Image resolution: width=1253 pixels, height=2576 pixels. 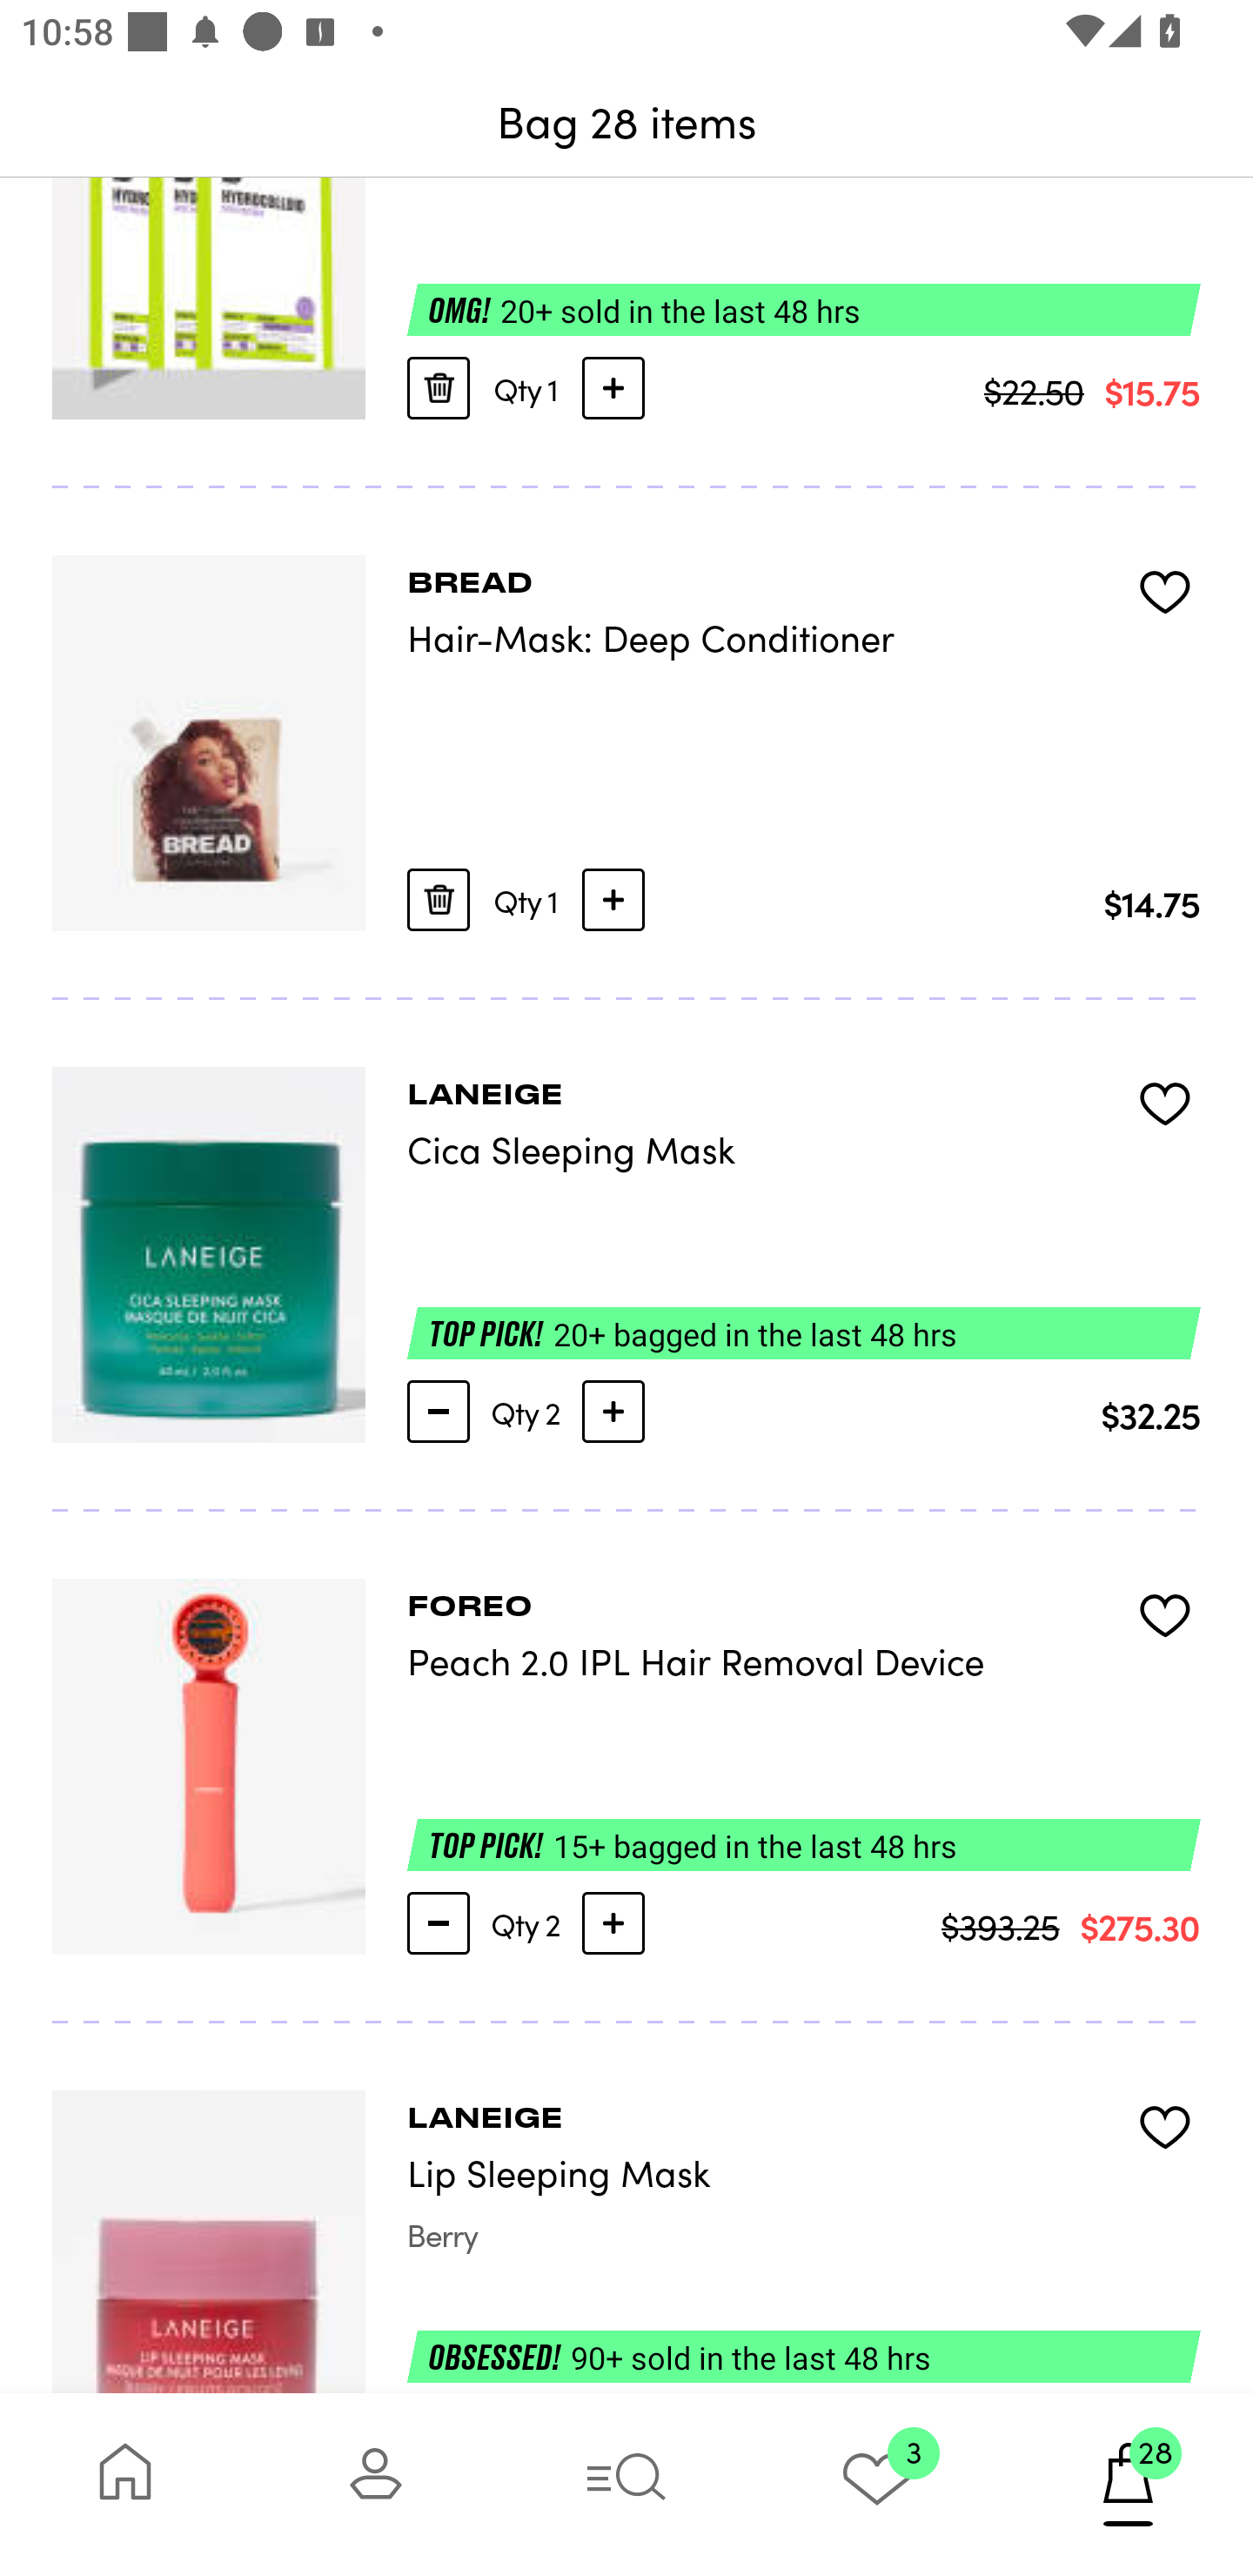 I want to click on 28, so click(x=1128, y=2484).